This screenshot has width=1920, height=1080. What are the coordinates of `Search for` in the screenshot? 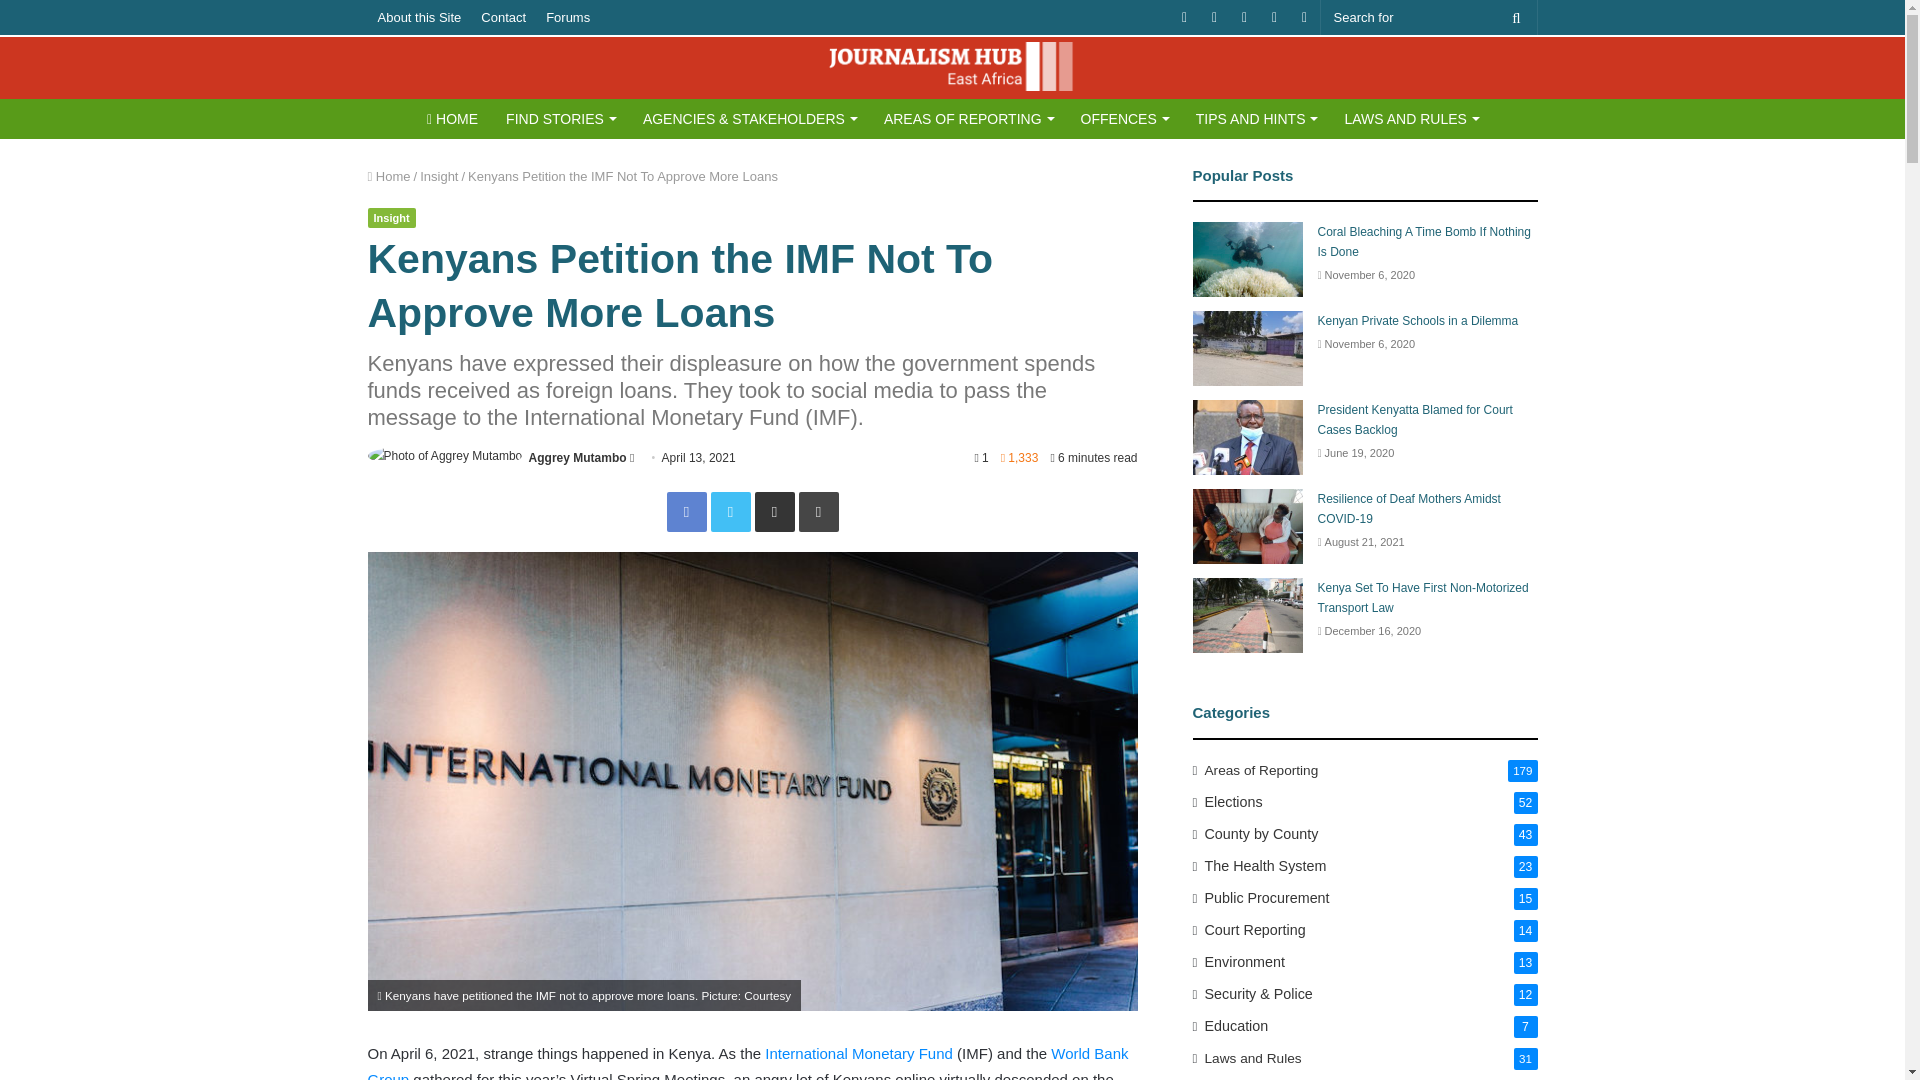 It's located at (1428, 17).